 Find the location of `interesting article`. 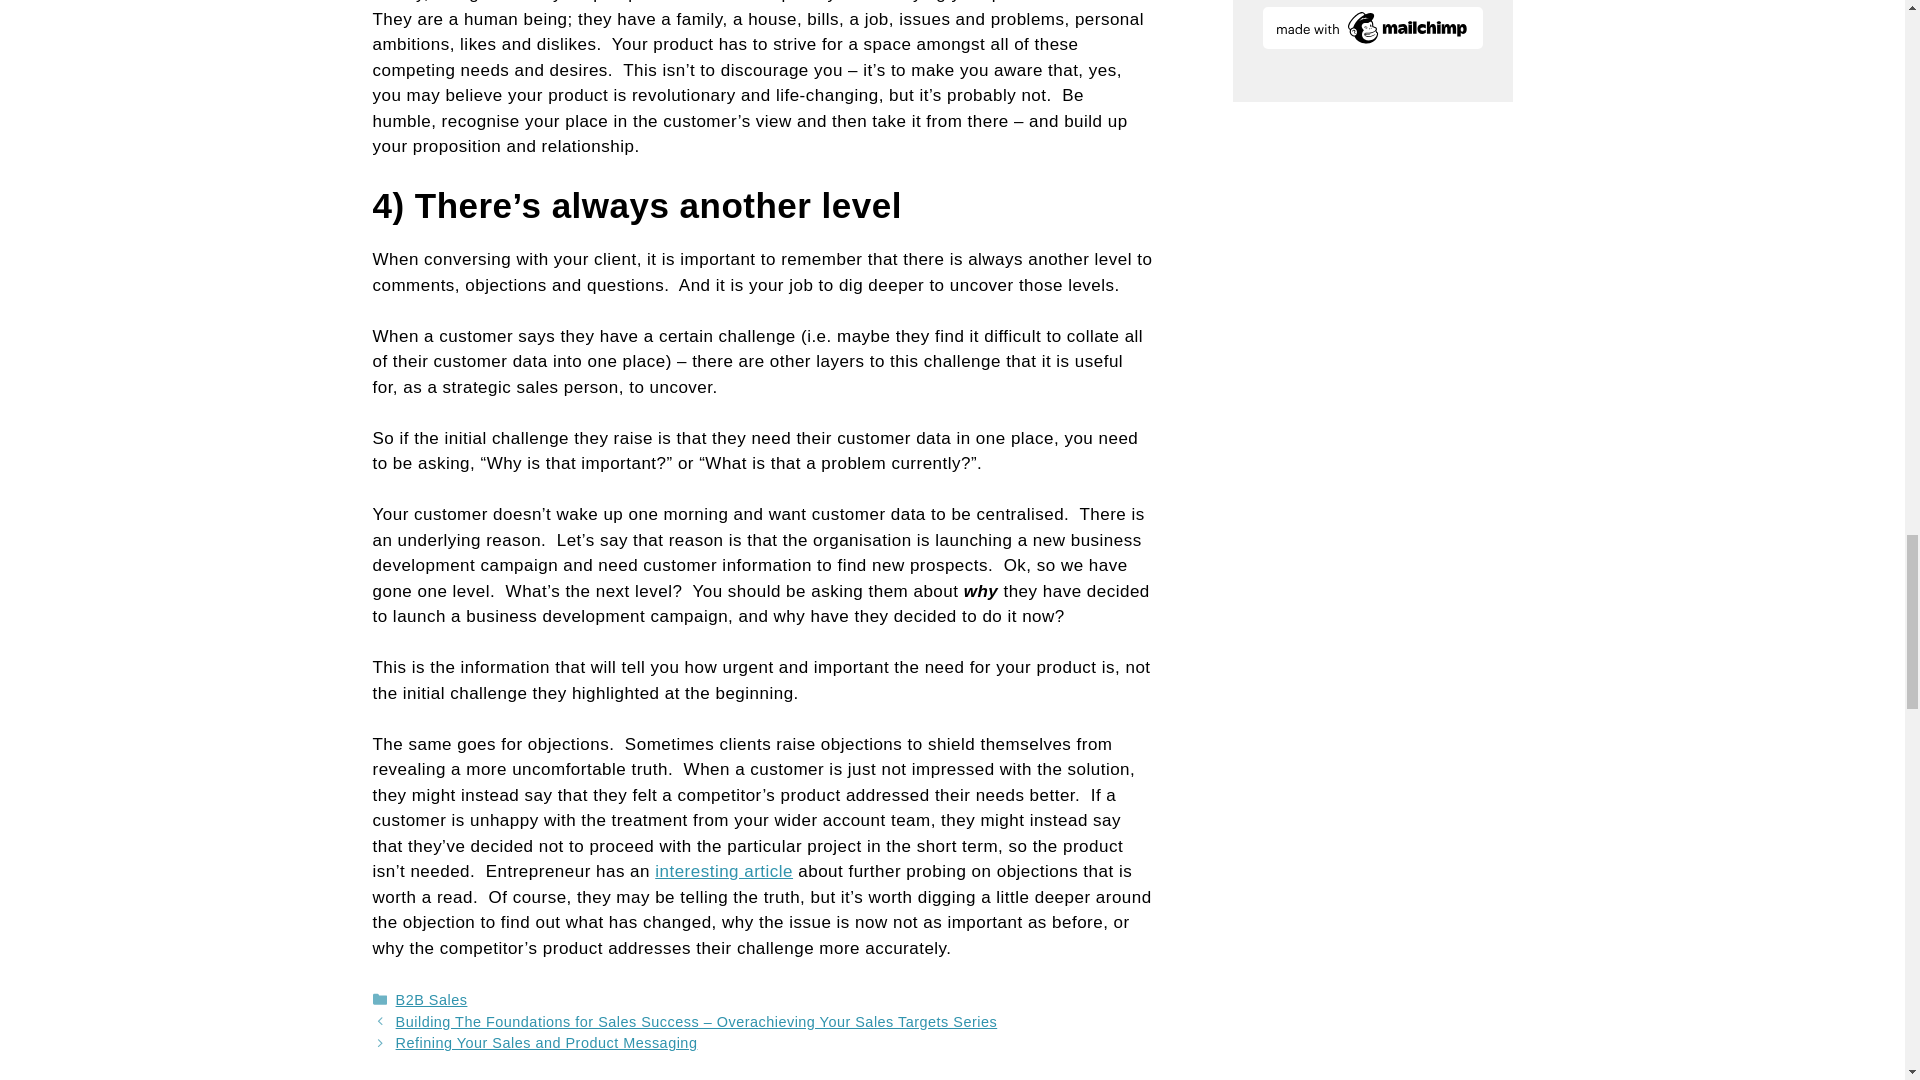

interesting article is located at coordinates (723, 871).